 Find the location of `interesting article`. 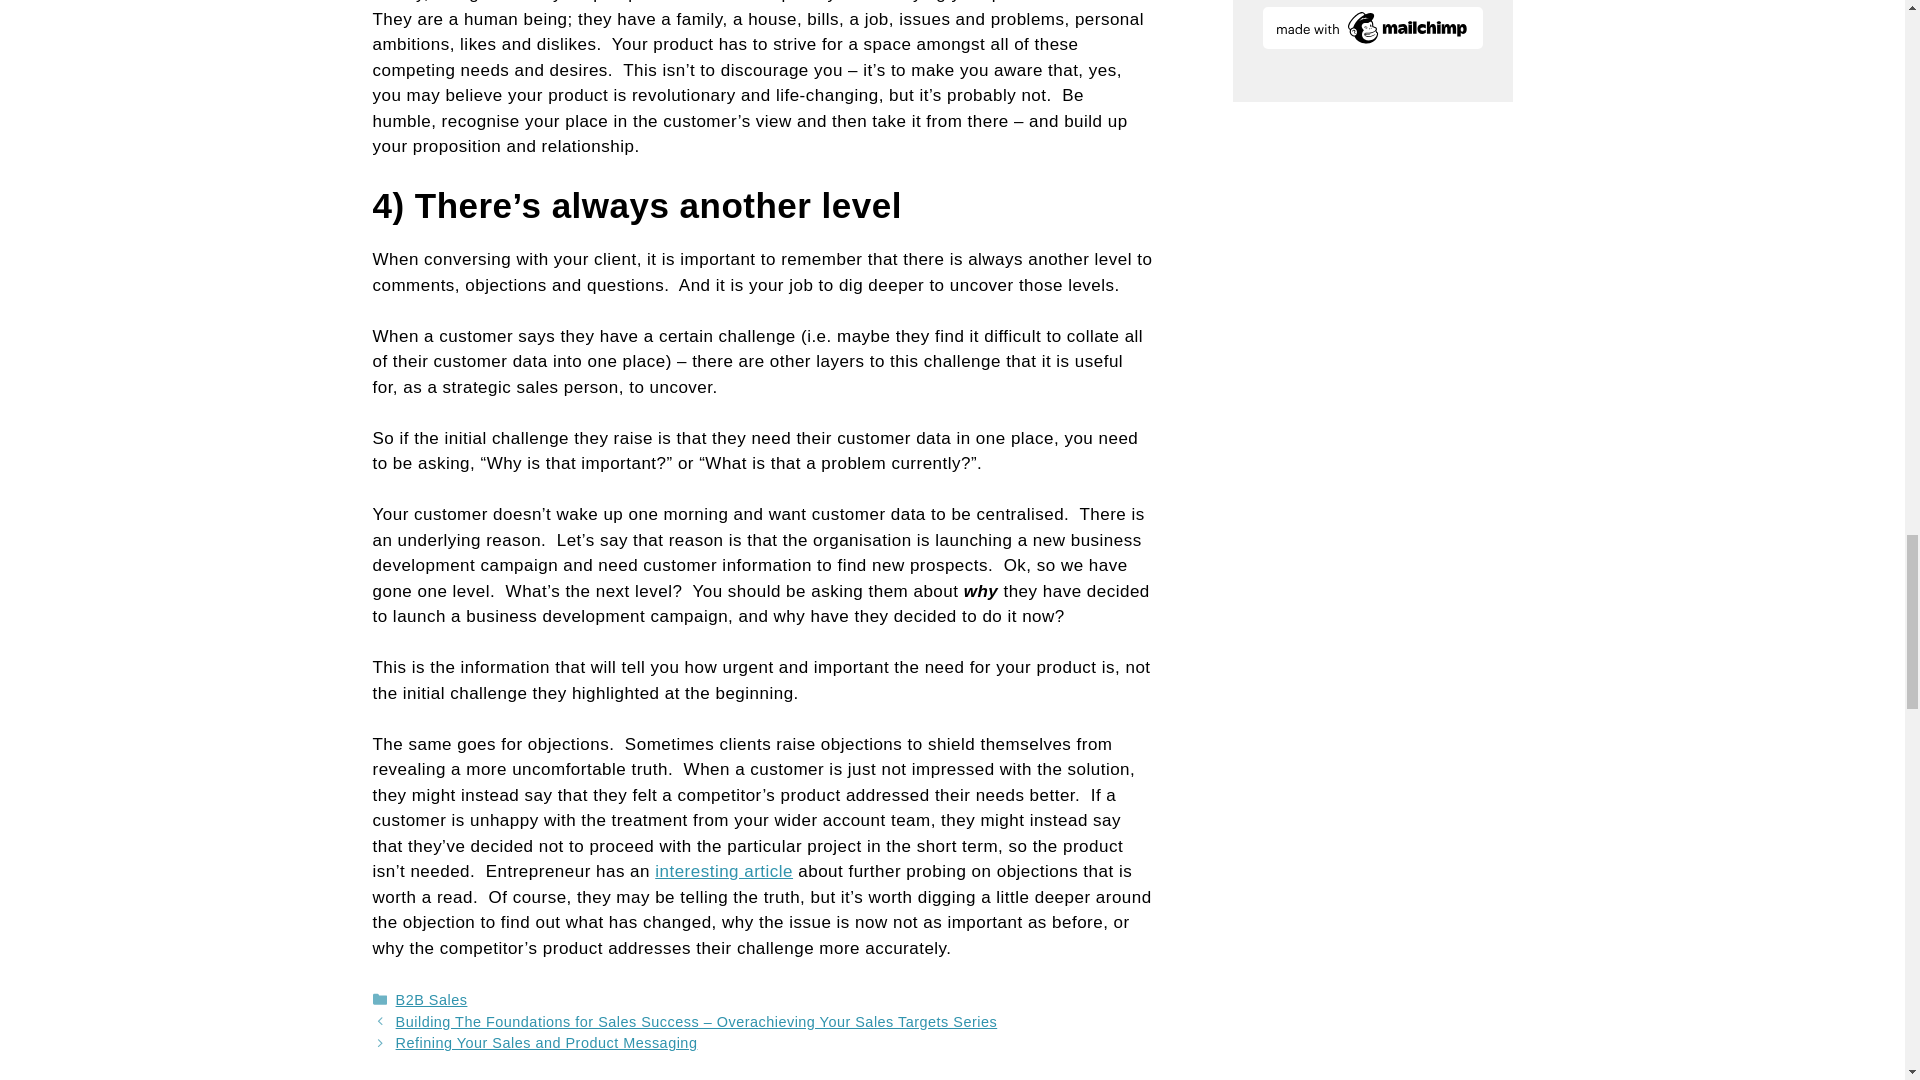

interesting article is located at coordinates (723, 871).